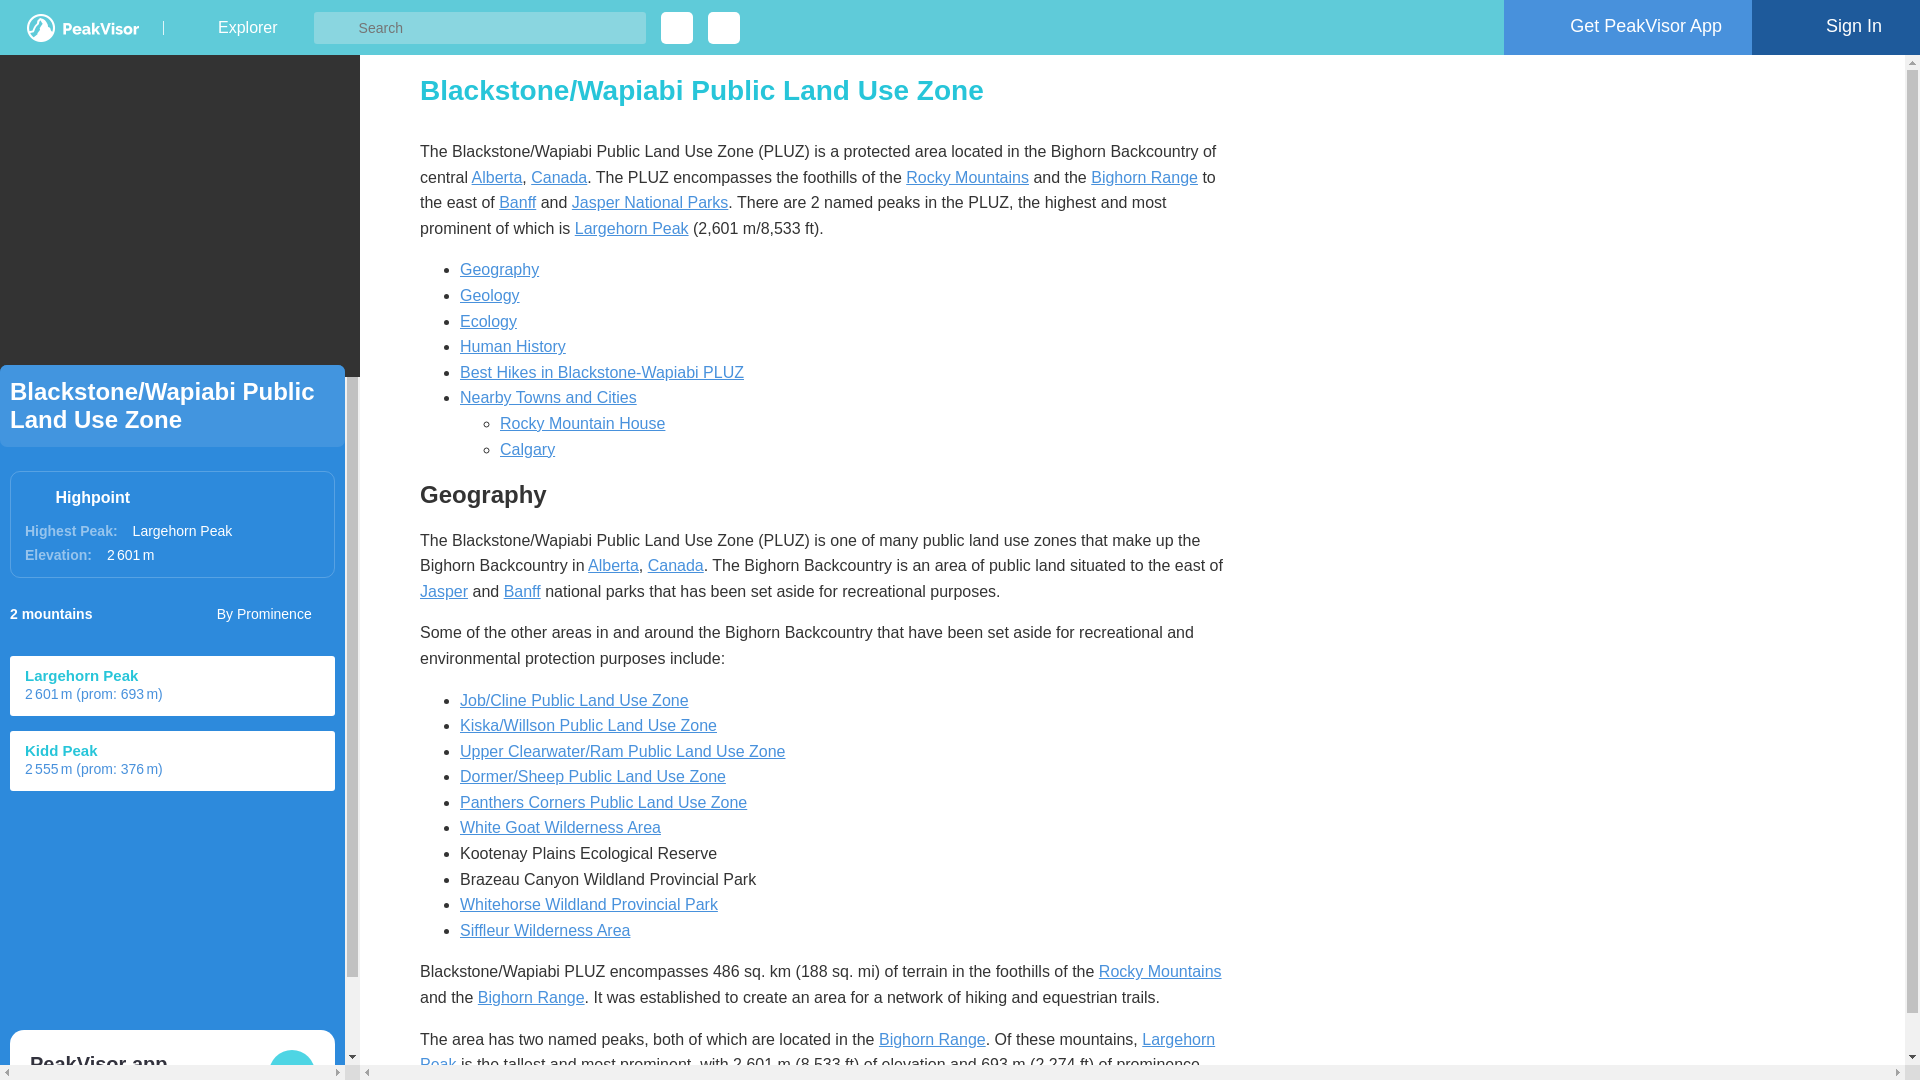 This screenshot has height=1080, width=1920. Describe the element at coordinates (559, 176) in the screenshot. I see `Canada` at that location.